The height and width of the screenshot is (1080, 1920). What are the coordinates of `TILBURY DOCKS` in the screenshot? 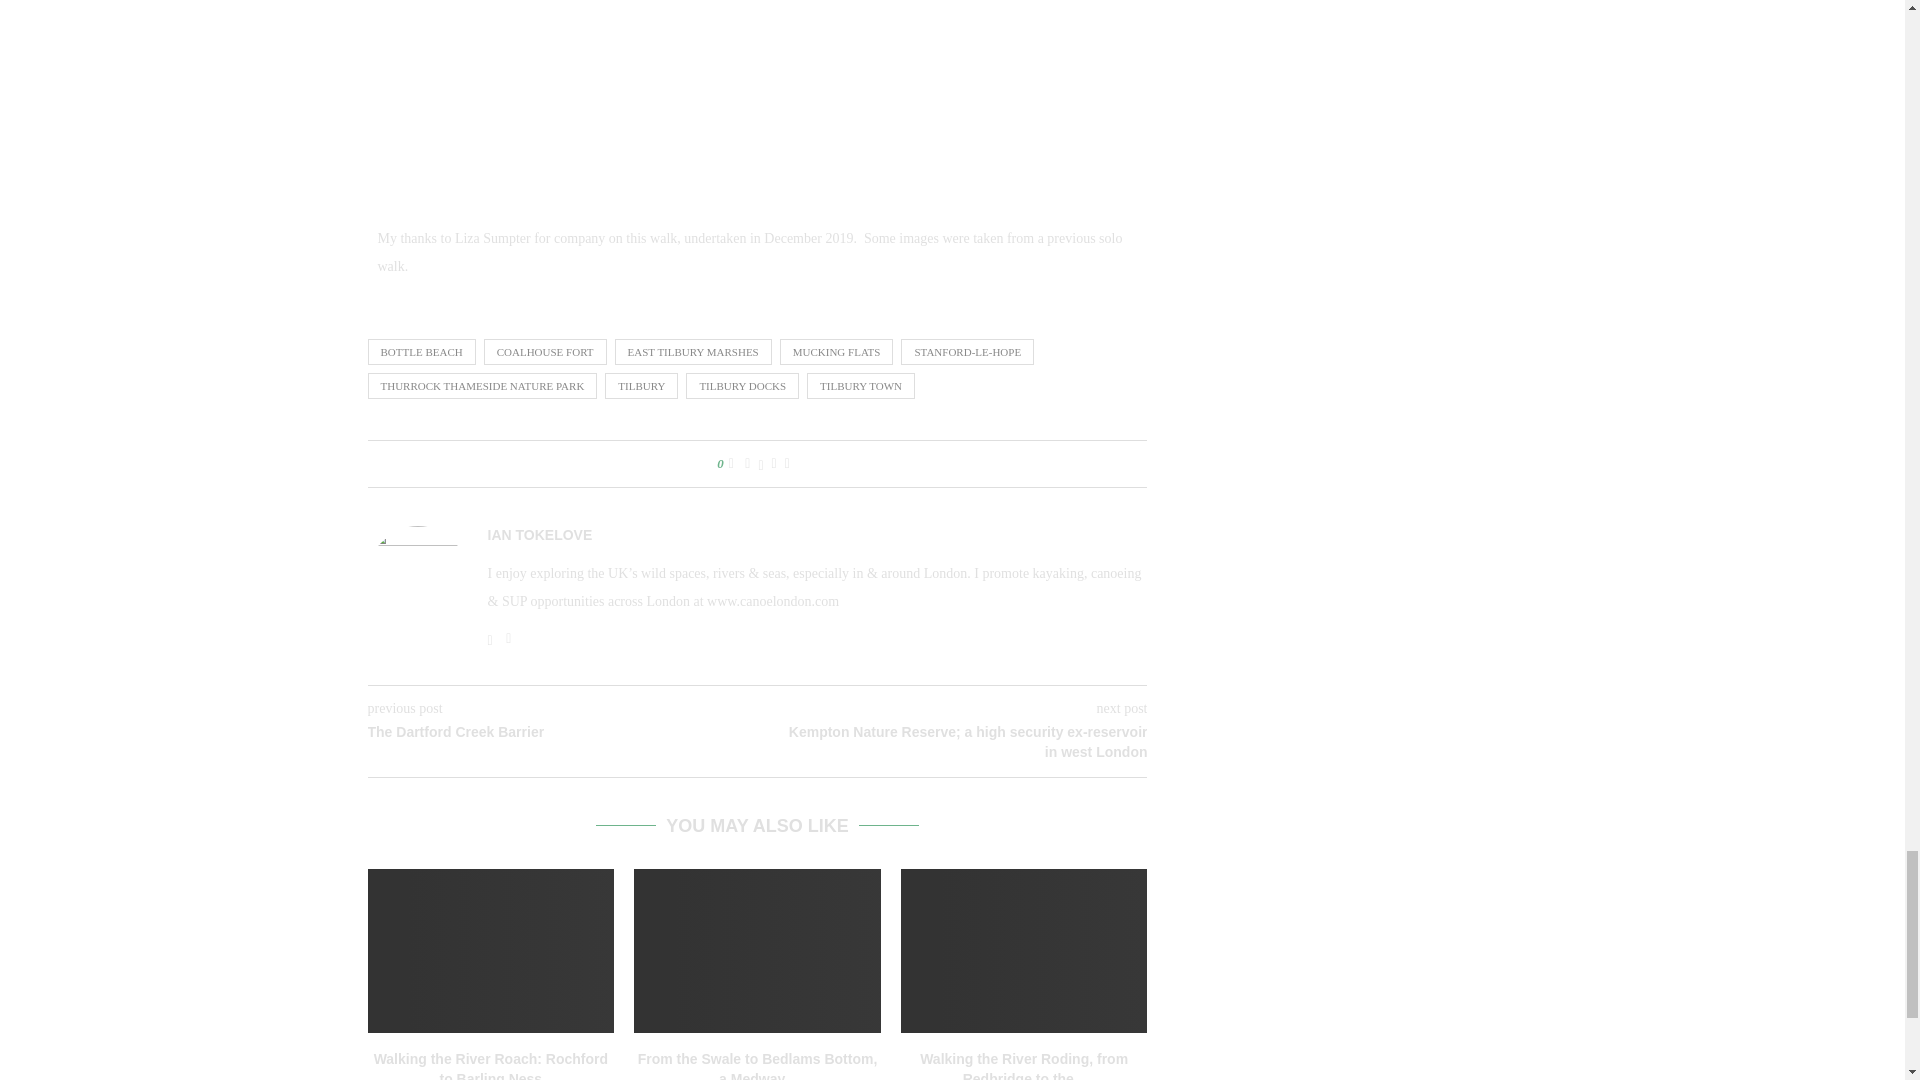 It's located at (742, 385).